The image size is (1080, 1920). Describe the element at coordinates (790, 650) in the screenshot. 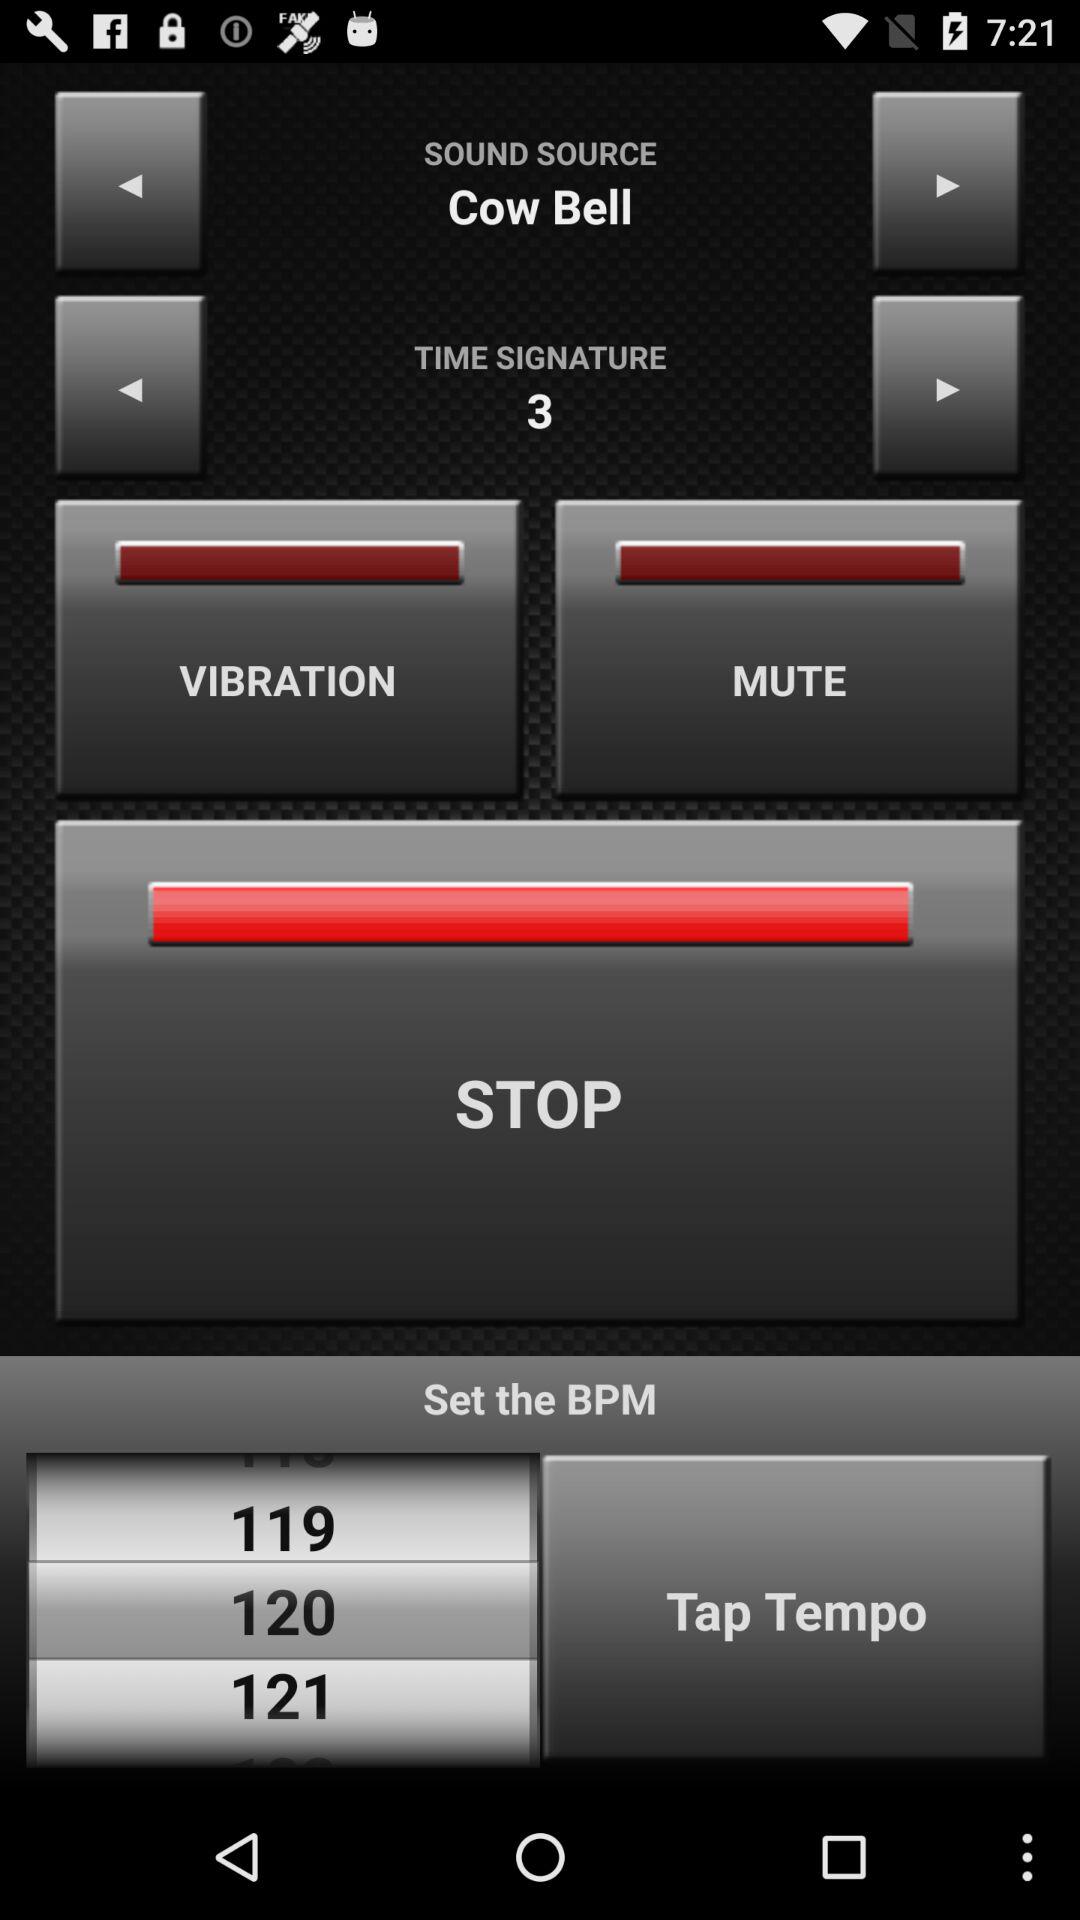

I see `select item next to vibration icon` at that location.